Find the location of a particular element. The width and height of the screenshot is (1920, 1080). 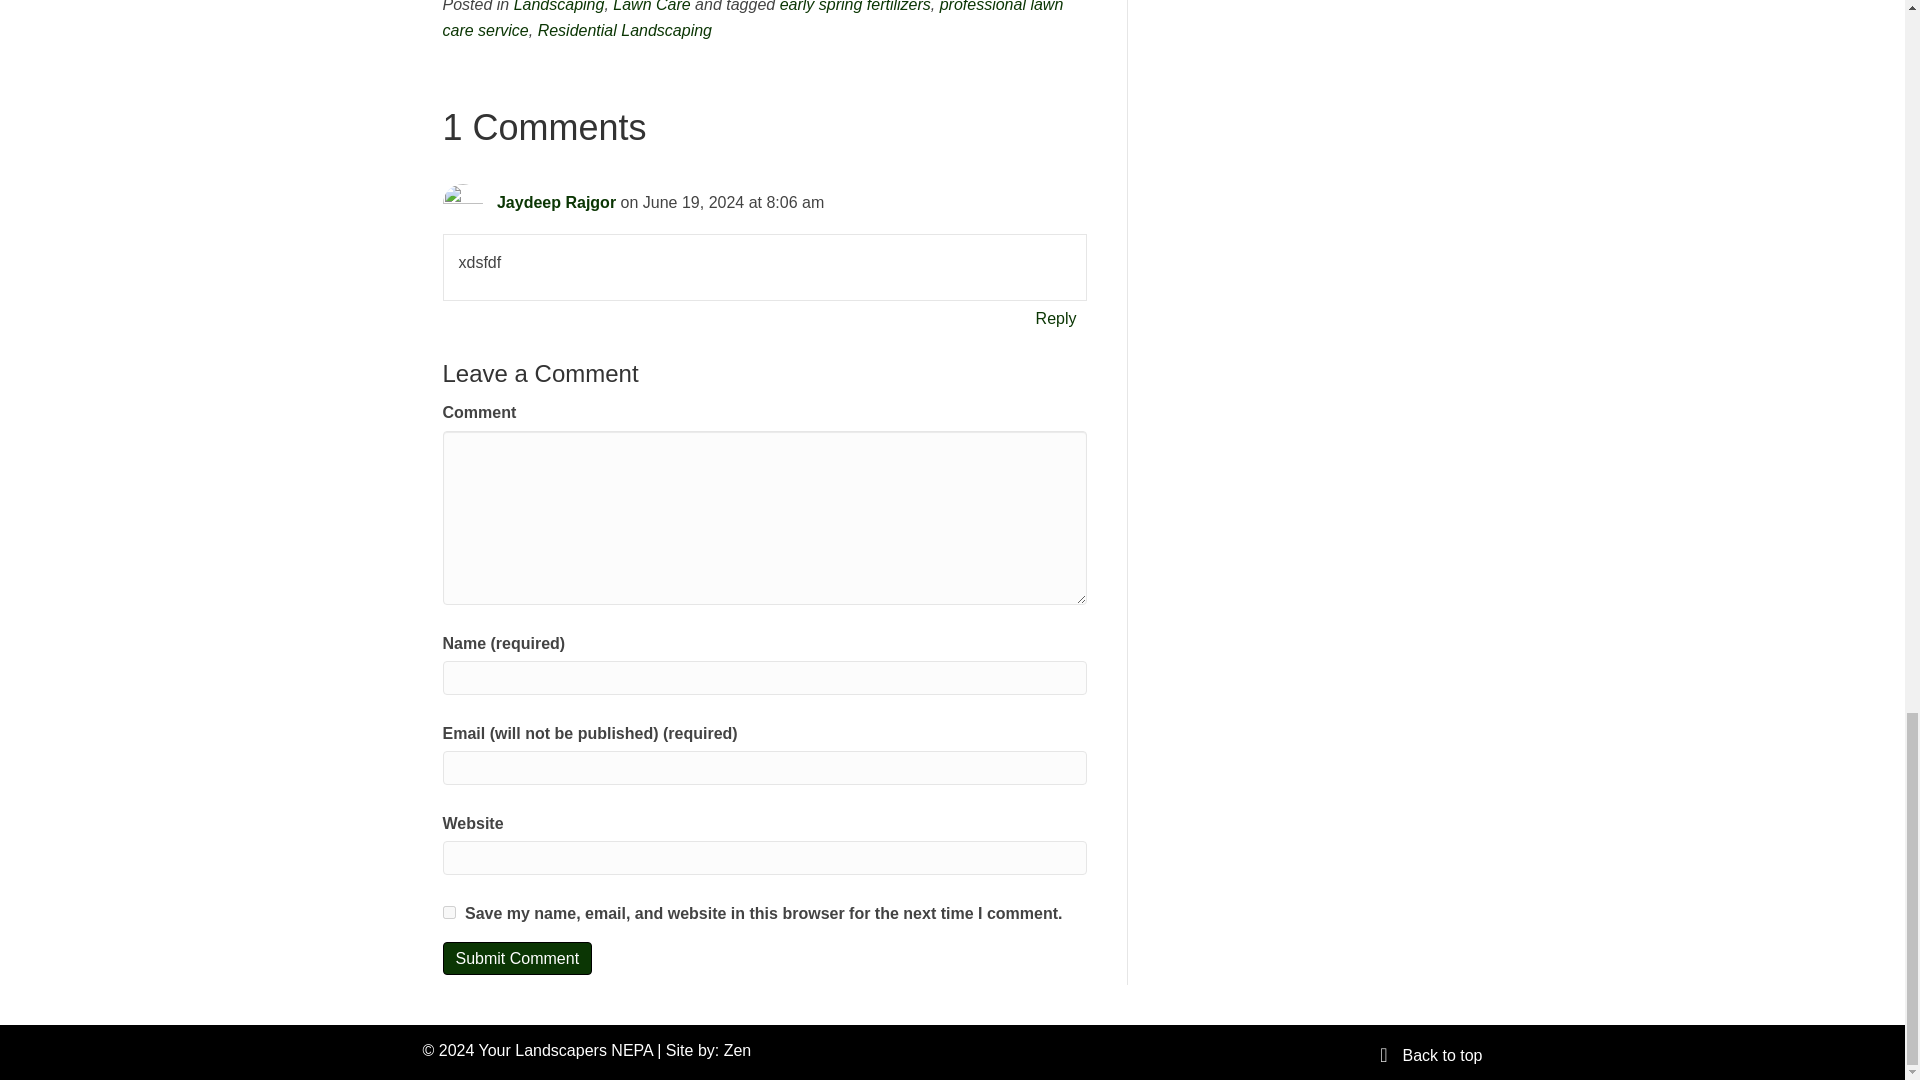

Residential Landscaping is located at coordinates (624, 30).